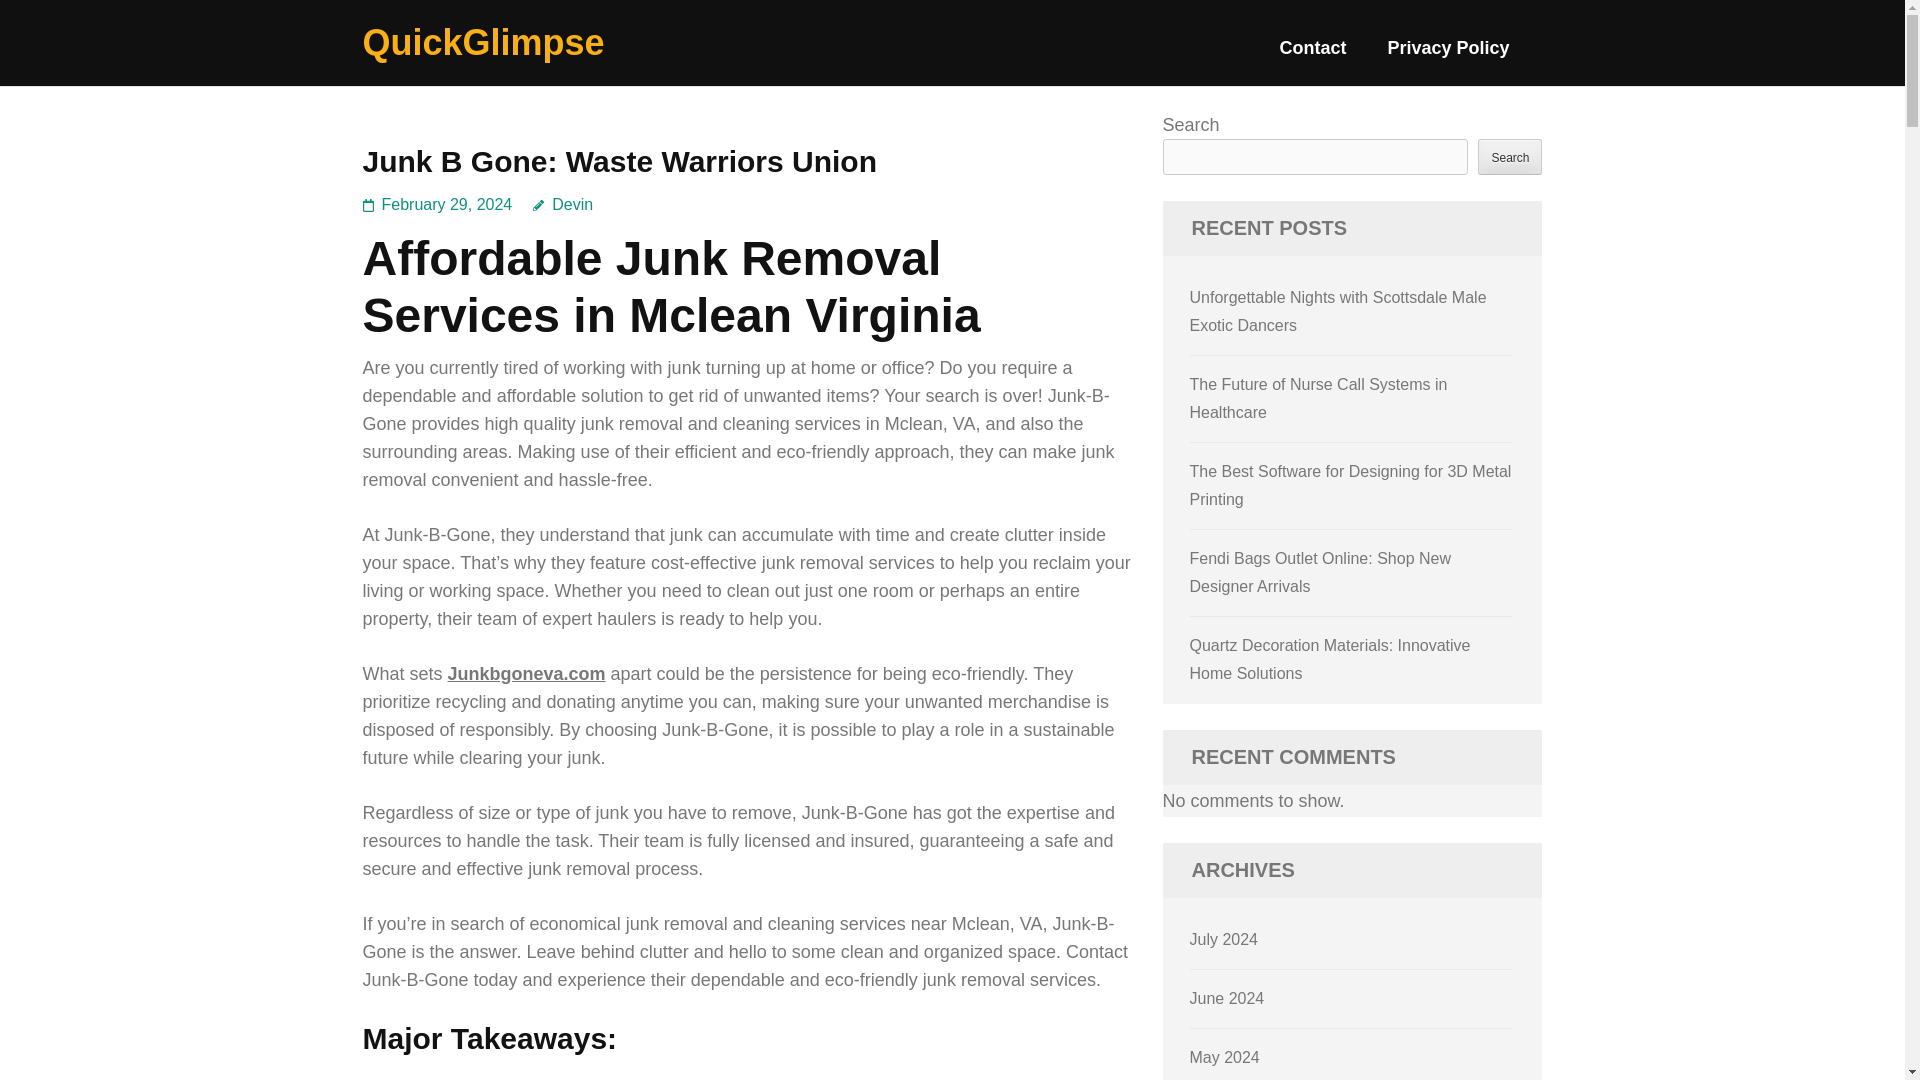 The height and width of the screenshot is (1080, 1920). Describe the element at coordinates (526, 674) in the screenshot. I see `Junkbgoneva.com` at that location.